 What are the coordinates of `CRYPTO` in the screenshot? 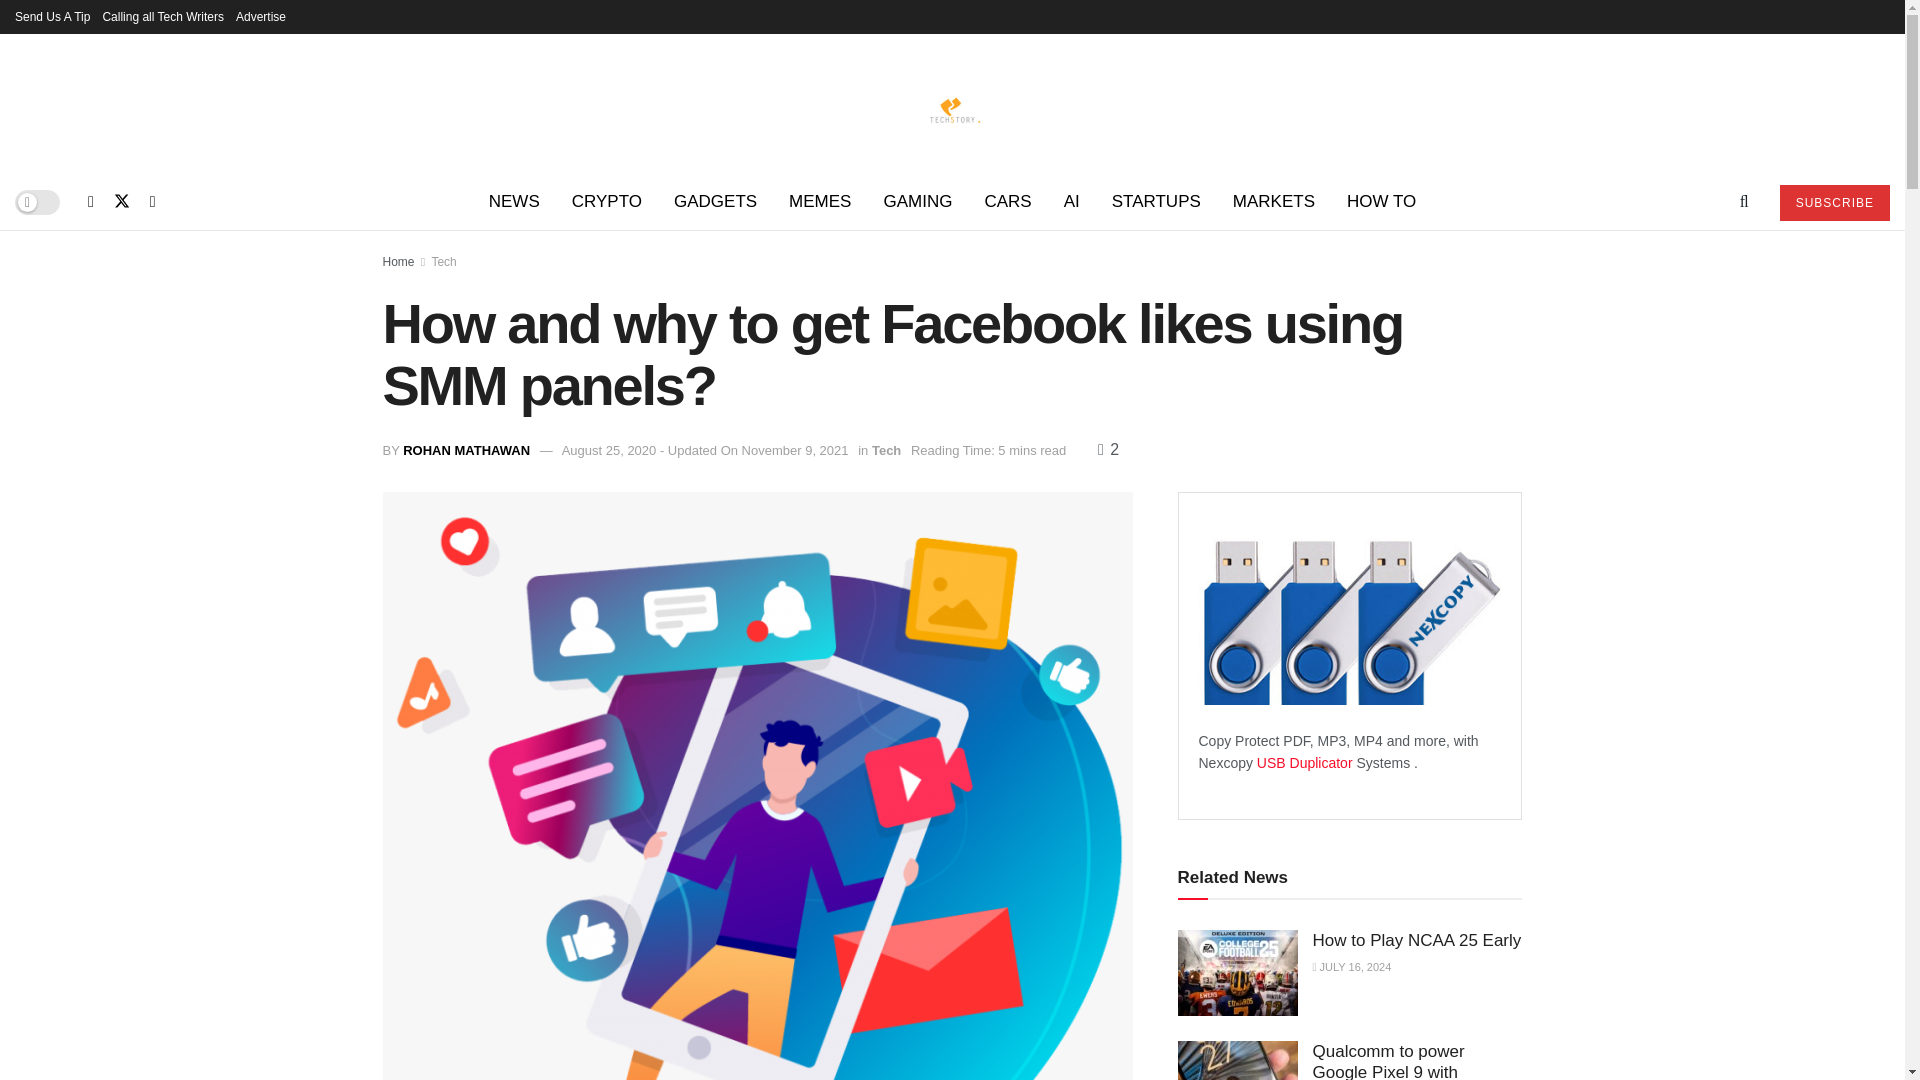 It's located at (607, 202).